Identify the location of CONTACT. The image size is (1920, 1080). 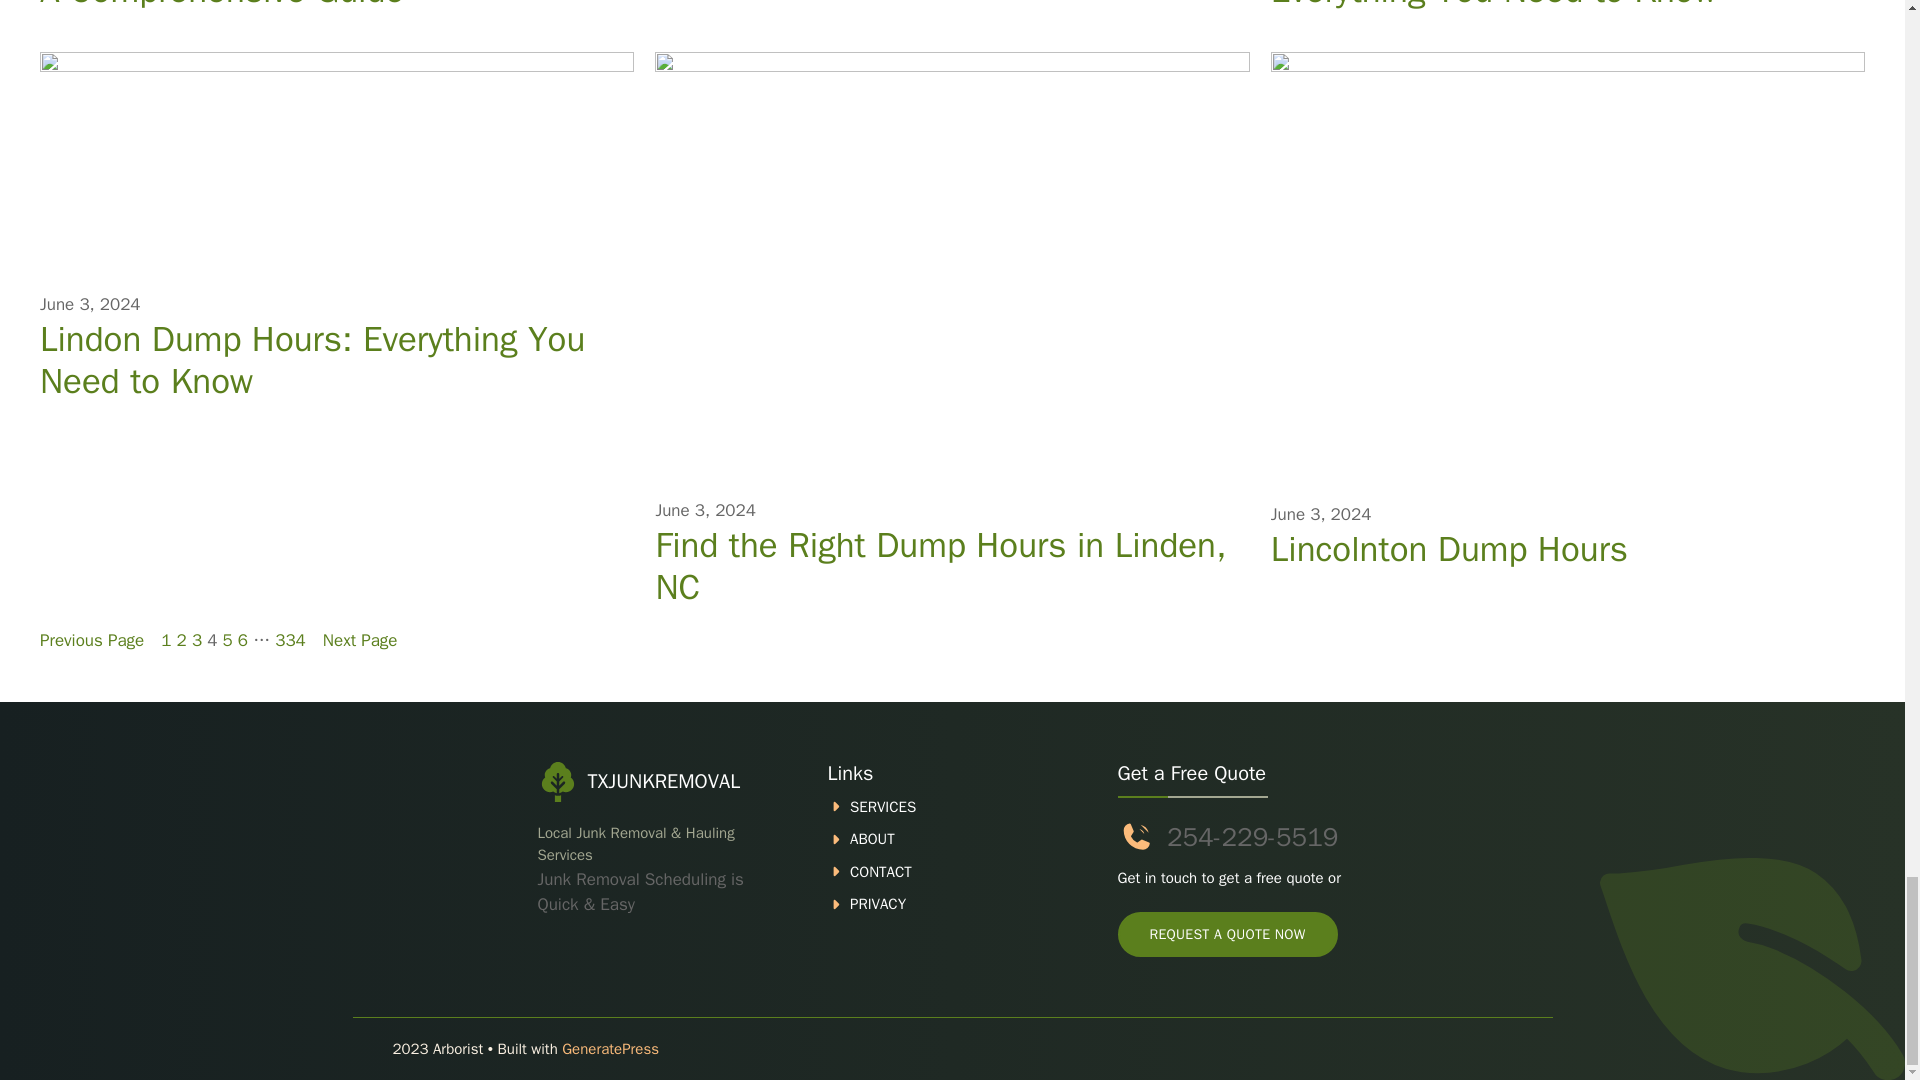
(881, 872).